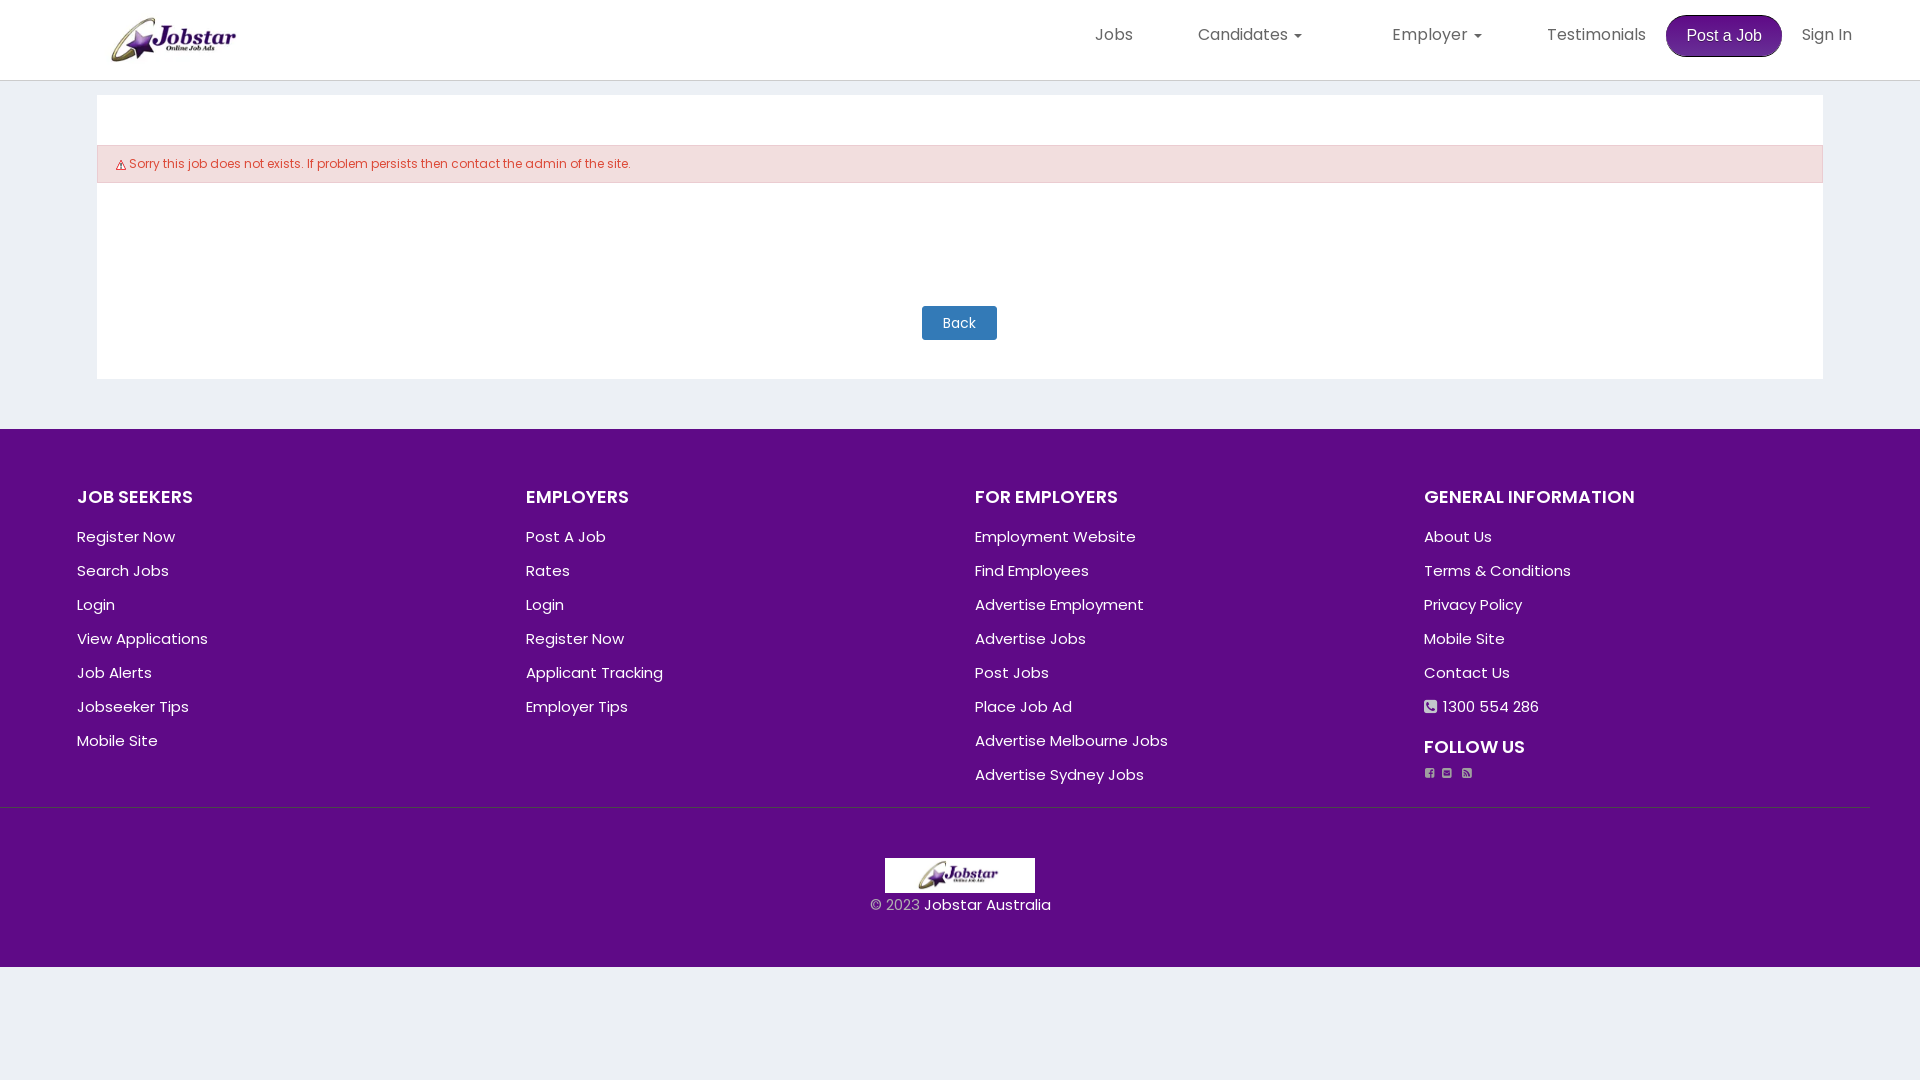 The width and height of the screenshot is (1920, 1080). Describe the element at coordinates (1060, 604) in the screenshot. I see `Advertise Employment` at that location.